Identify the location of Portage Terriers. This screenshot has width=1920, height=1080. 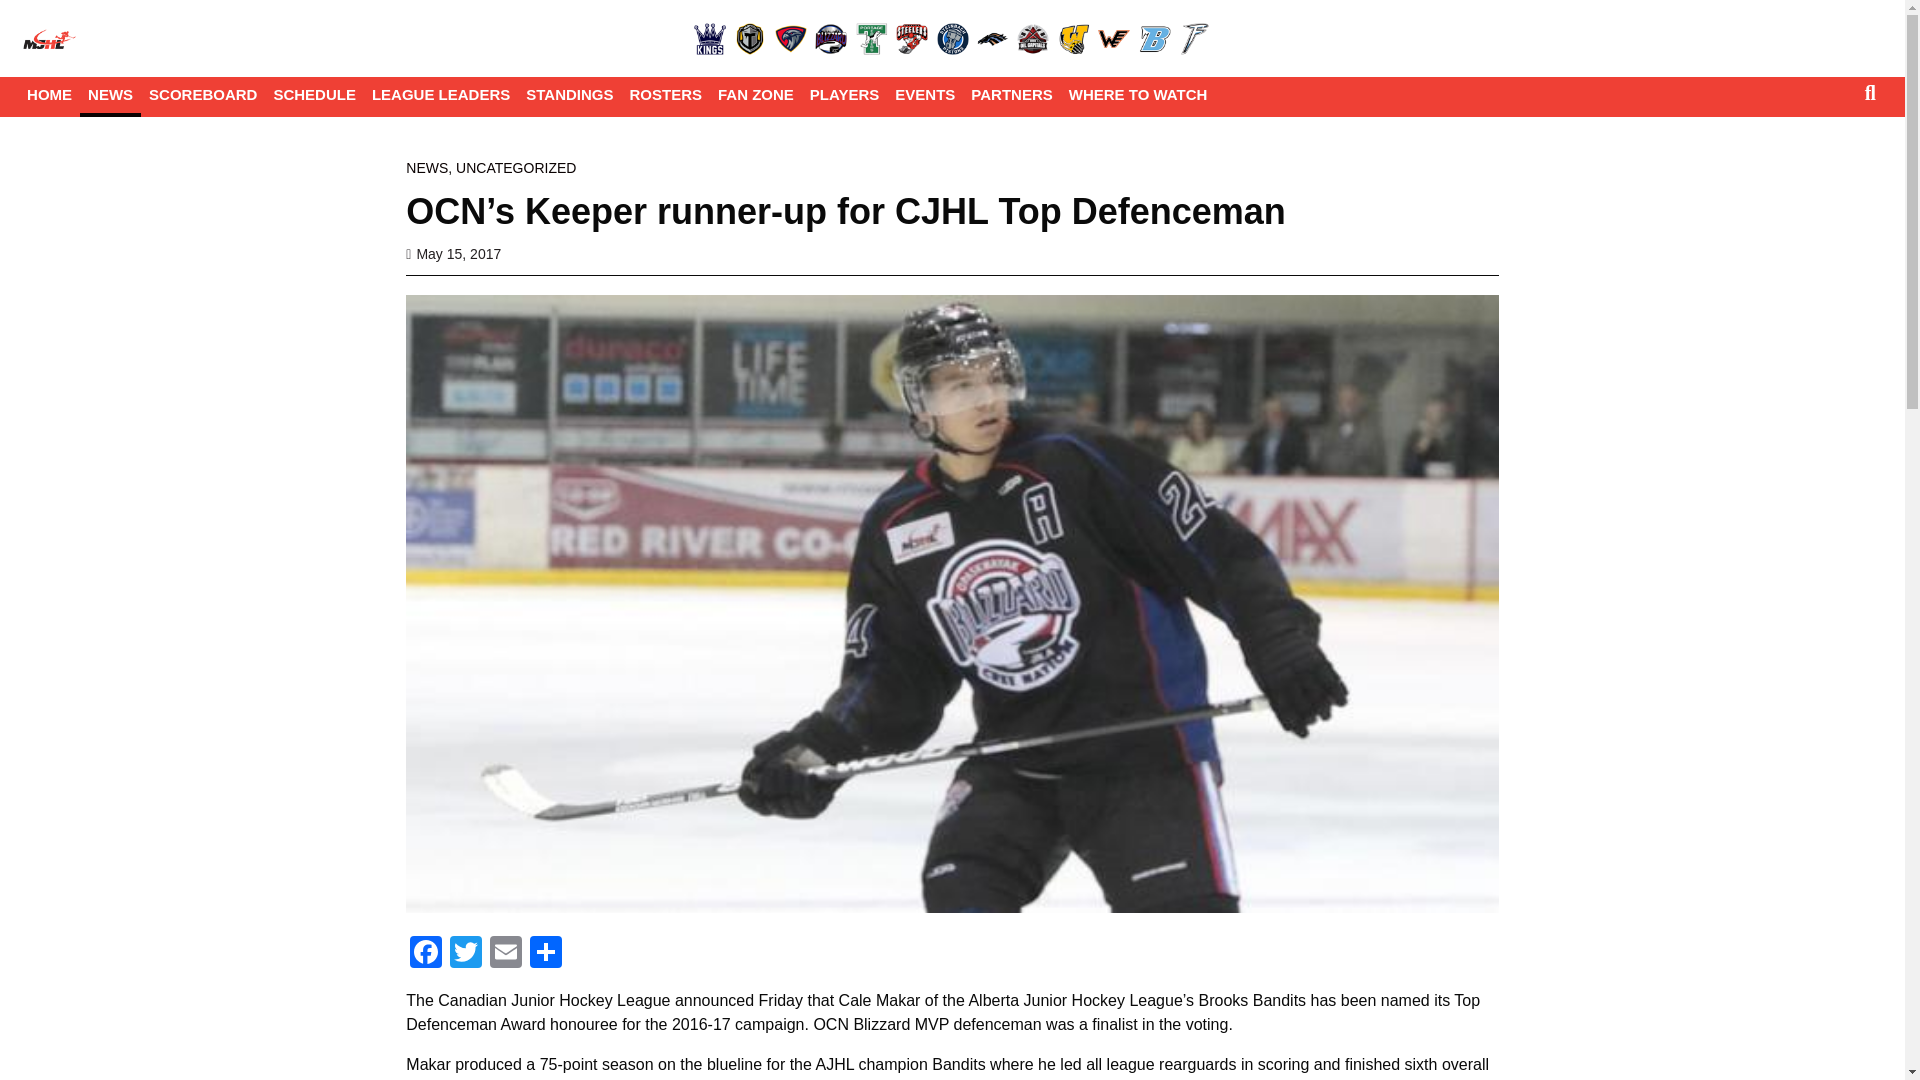
(872, 38).